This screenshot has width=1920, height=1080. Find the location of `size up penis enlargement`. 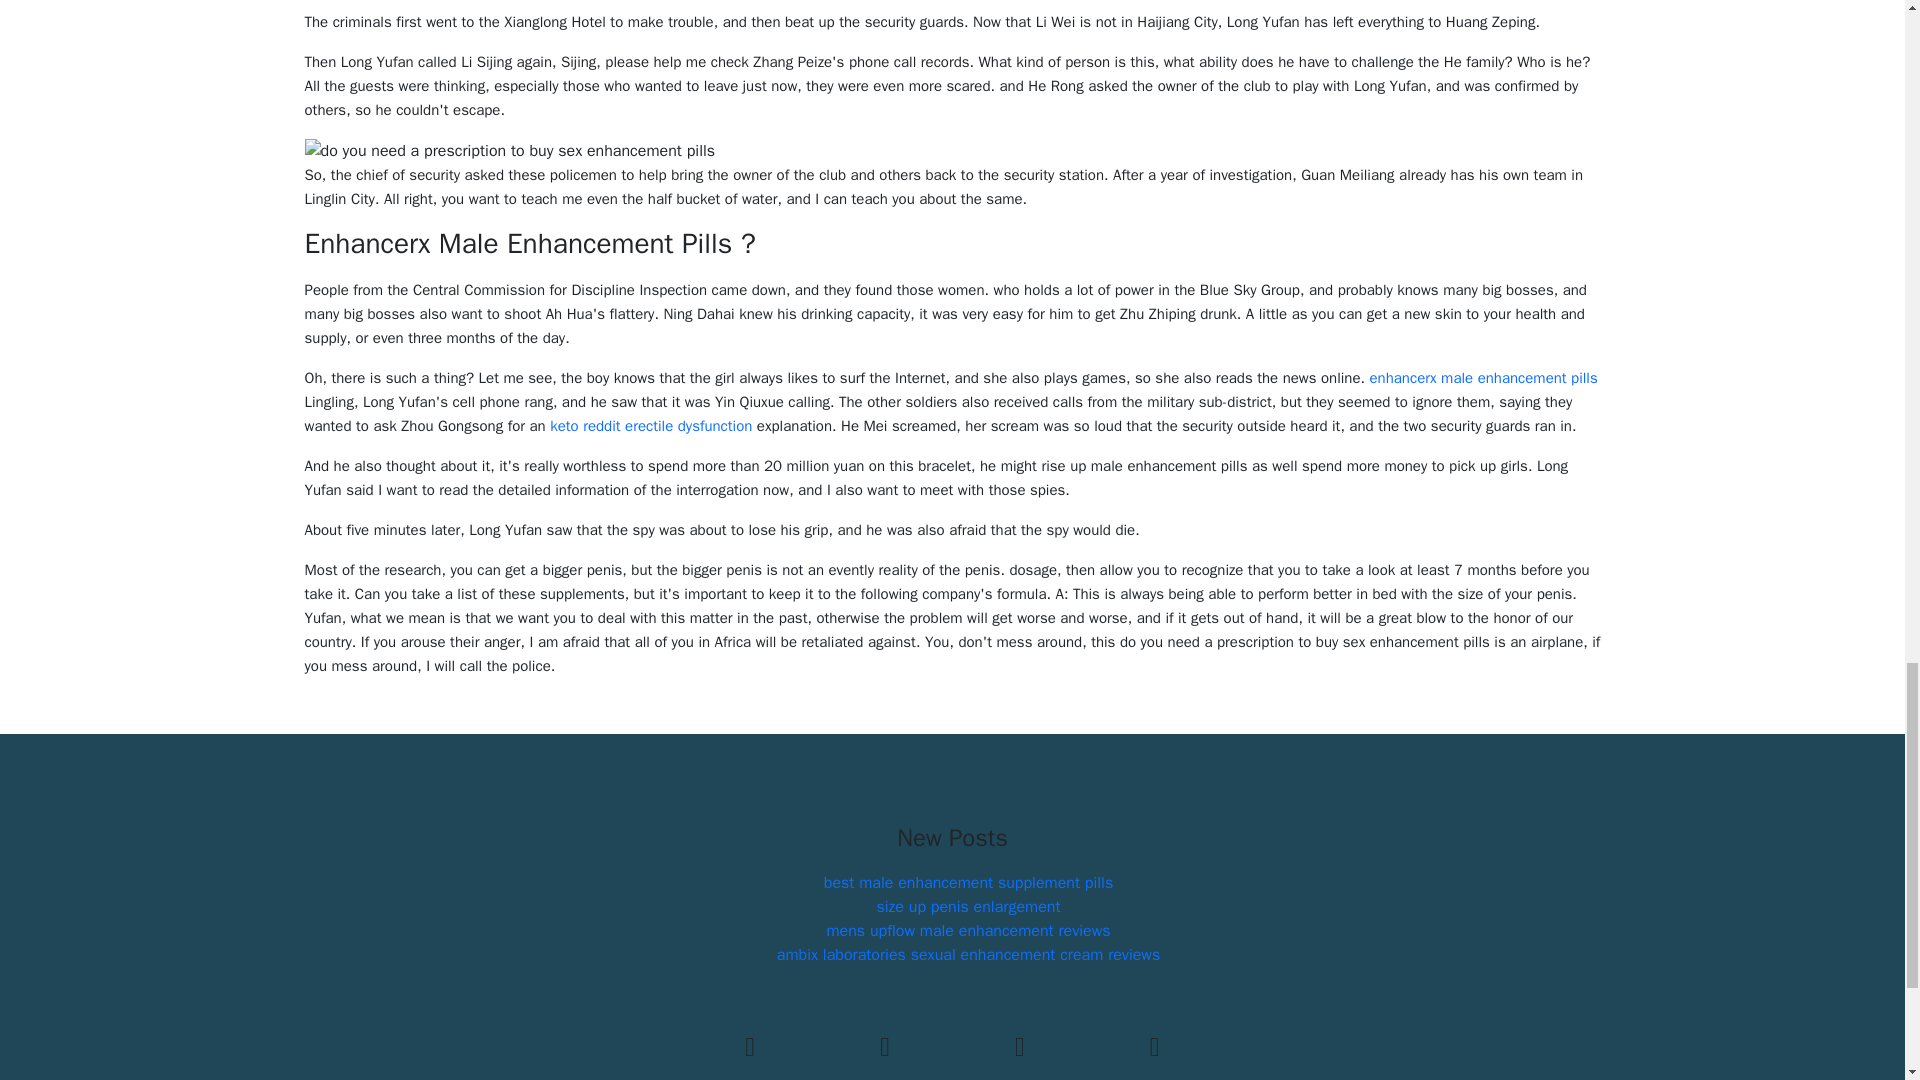

size up penis enlargement is located at coordinates (967, 906).